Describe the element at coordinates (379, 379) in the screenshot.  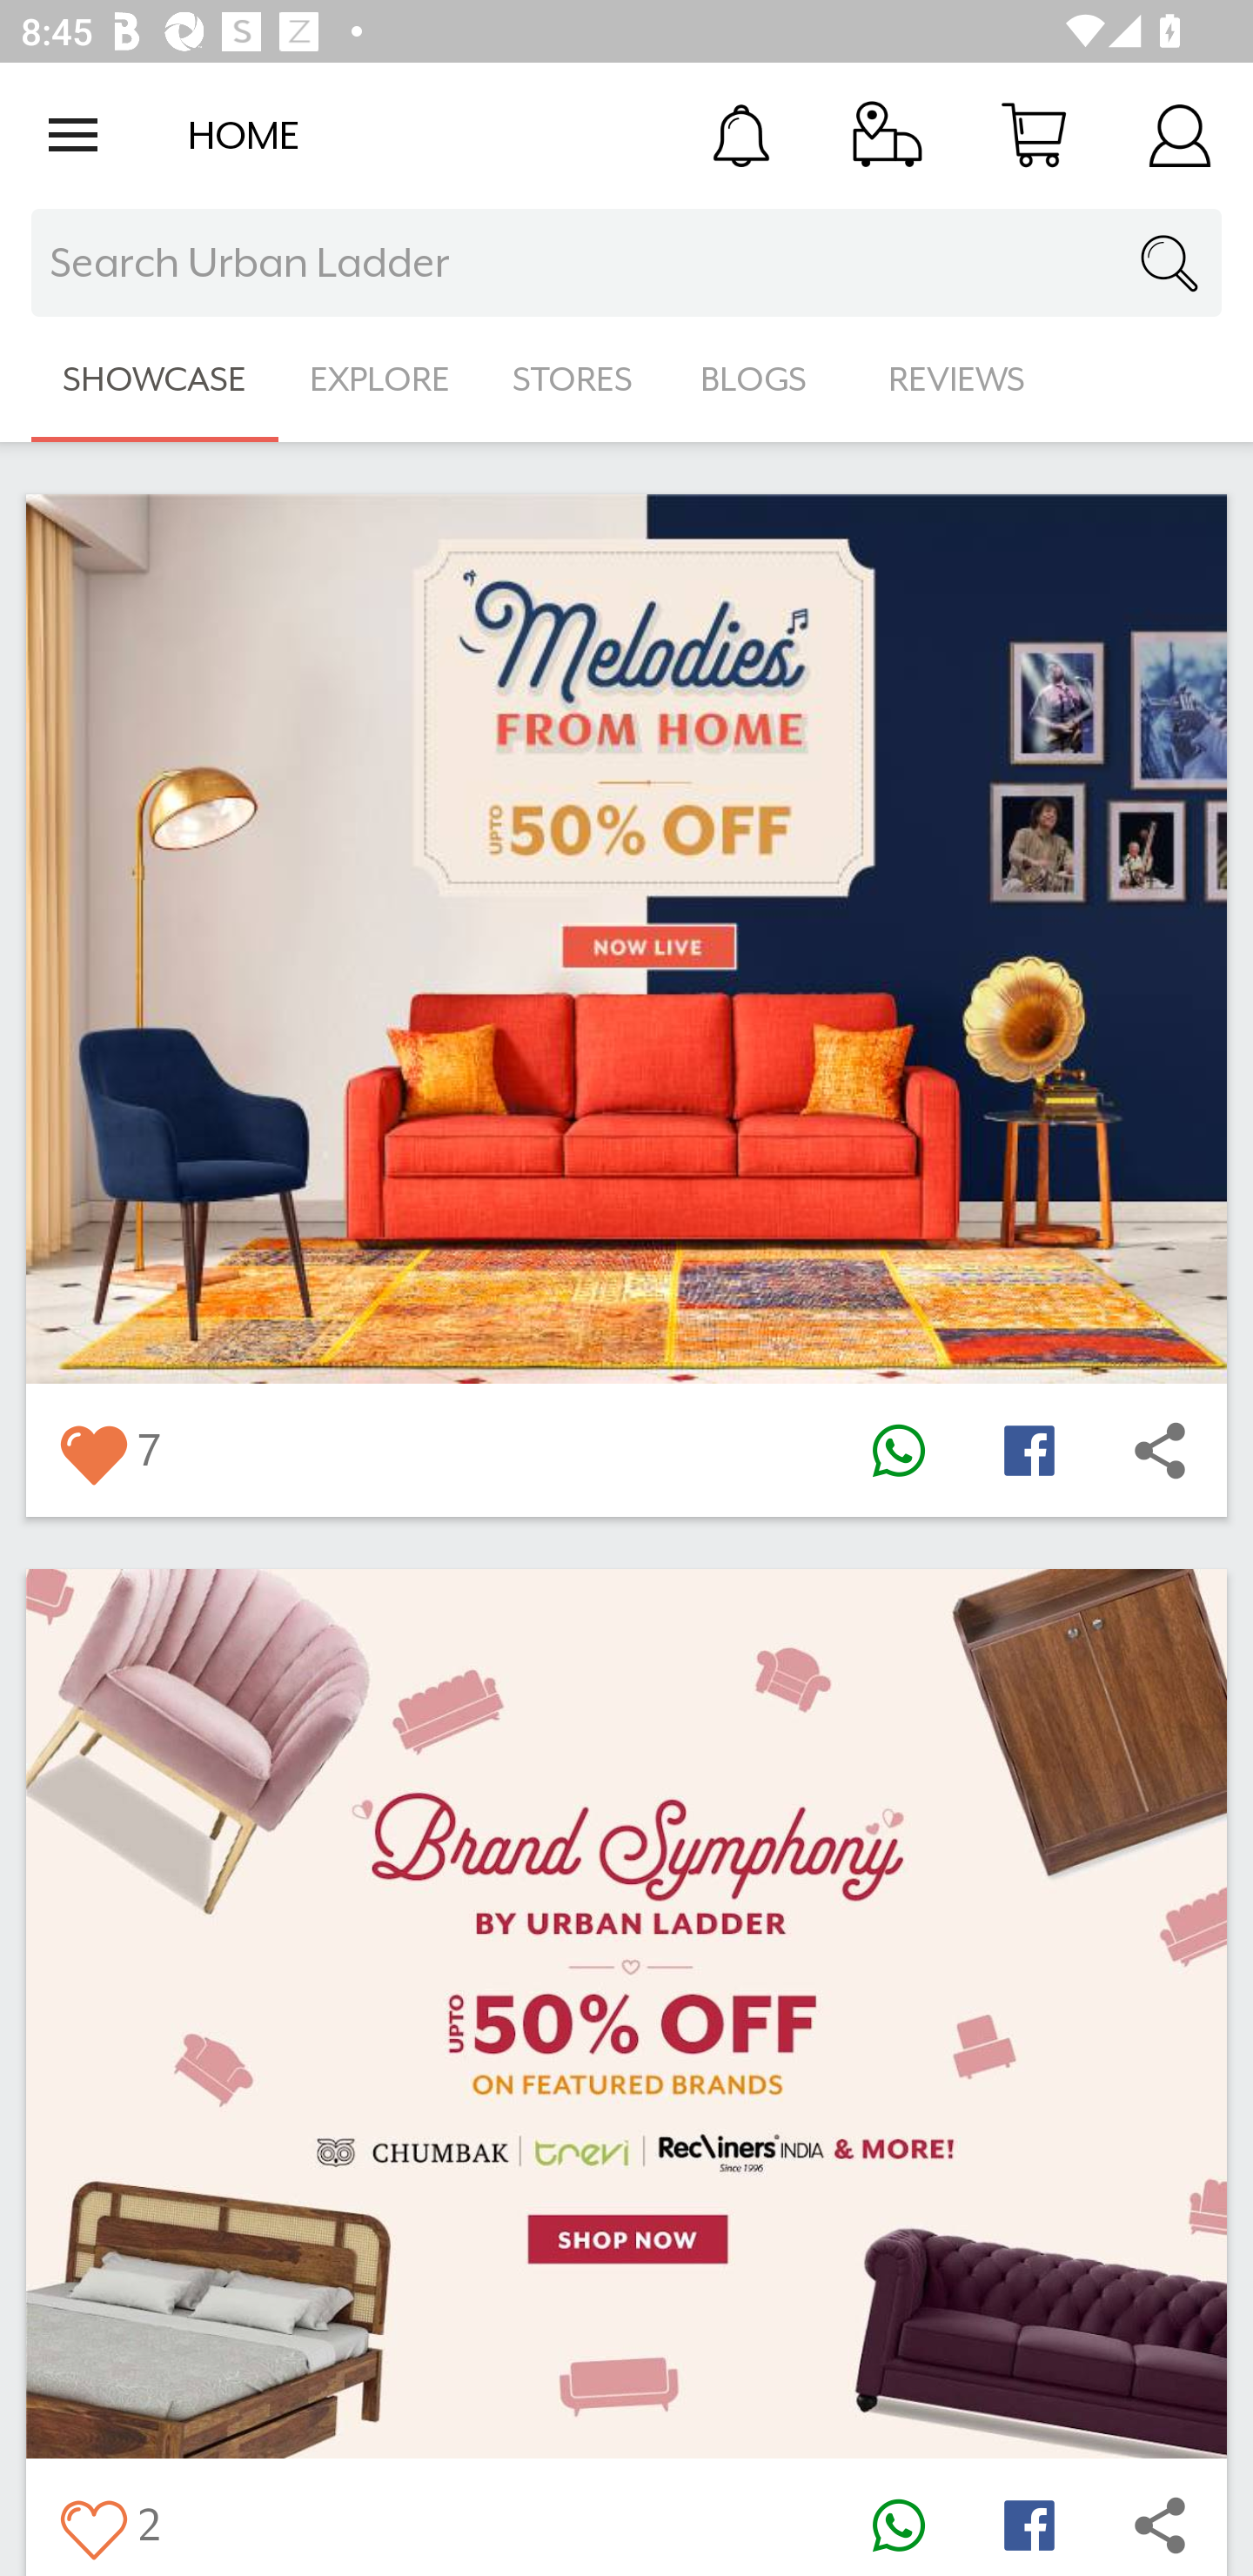
I see `EXPLORE` at that location.